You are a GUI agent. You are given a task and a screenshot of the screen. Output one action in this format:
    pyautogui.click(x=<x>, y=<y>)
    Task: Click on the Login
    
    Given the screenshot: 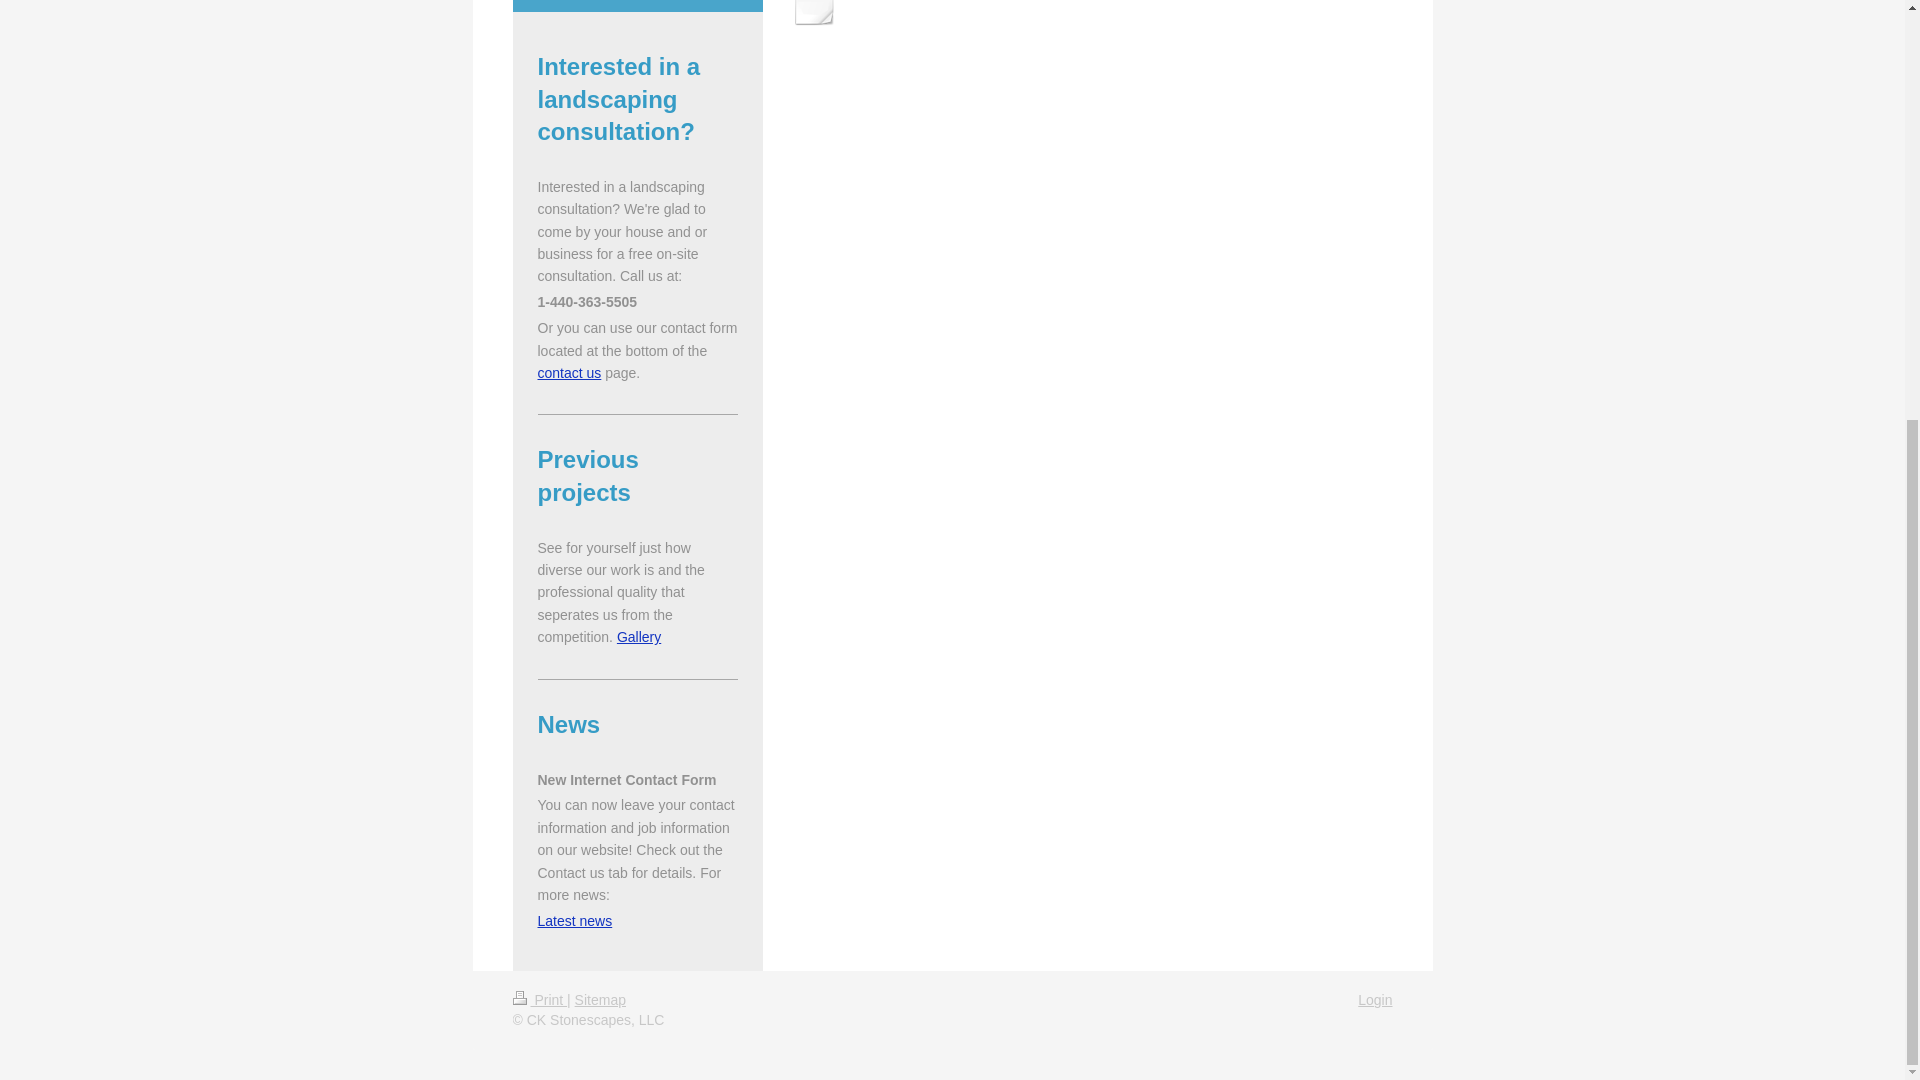 What is the action you would take?
    pyautogui.click(x=1374, y=1000)
    